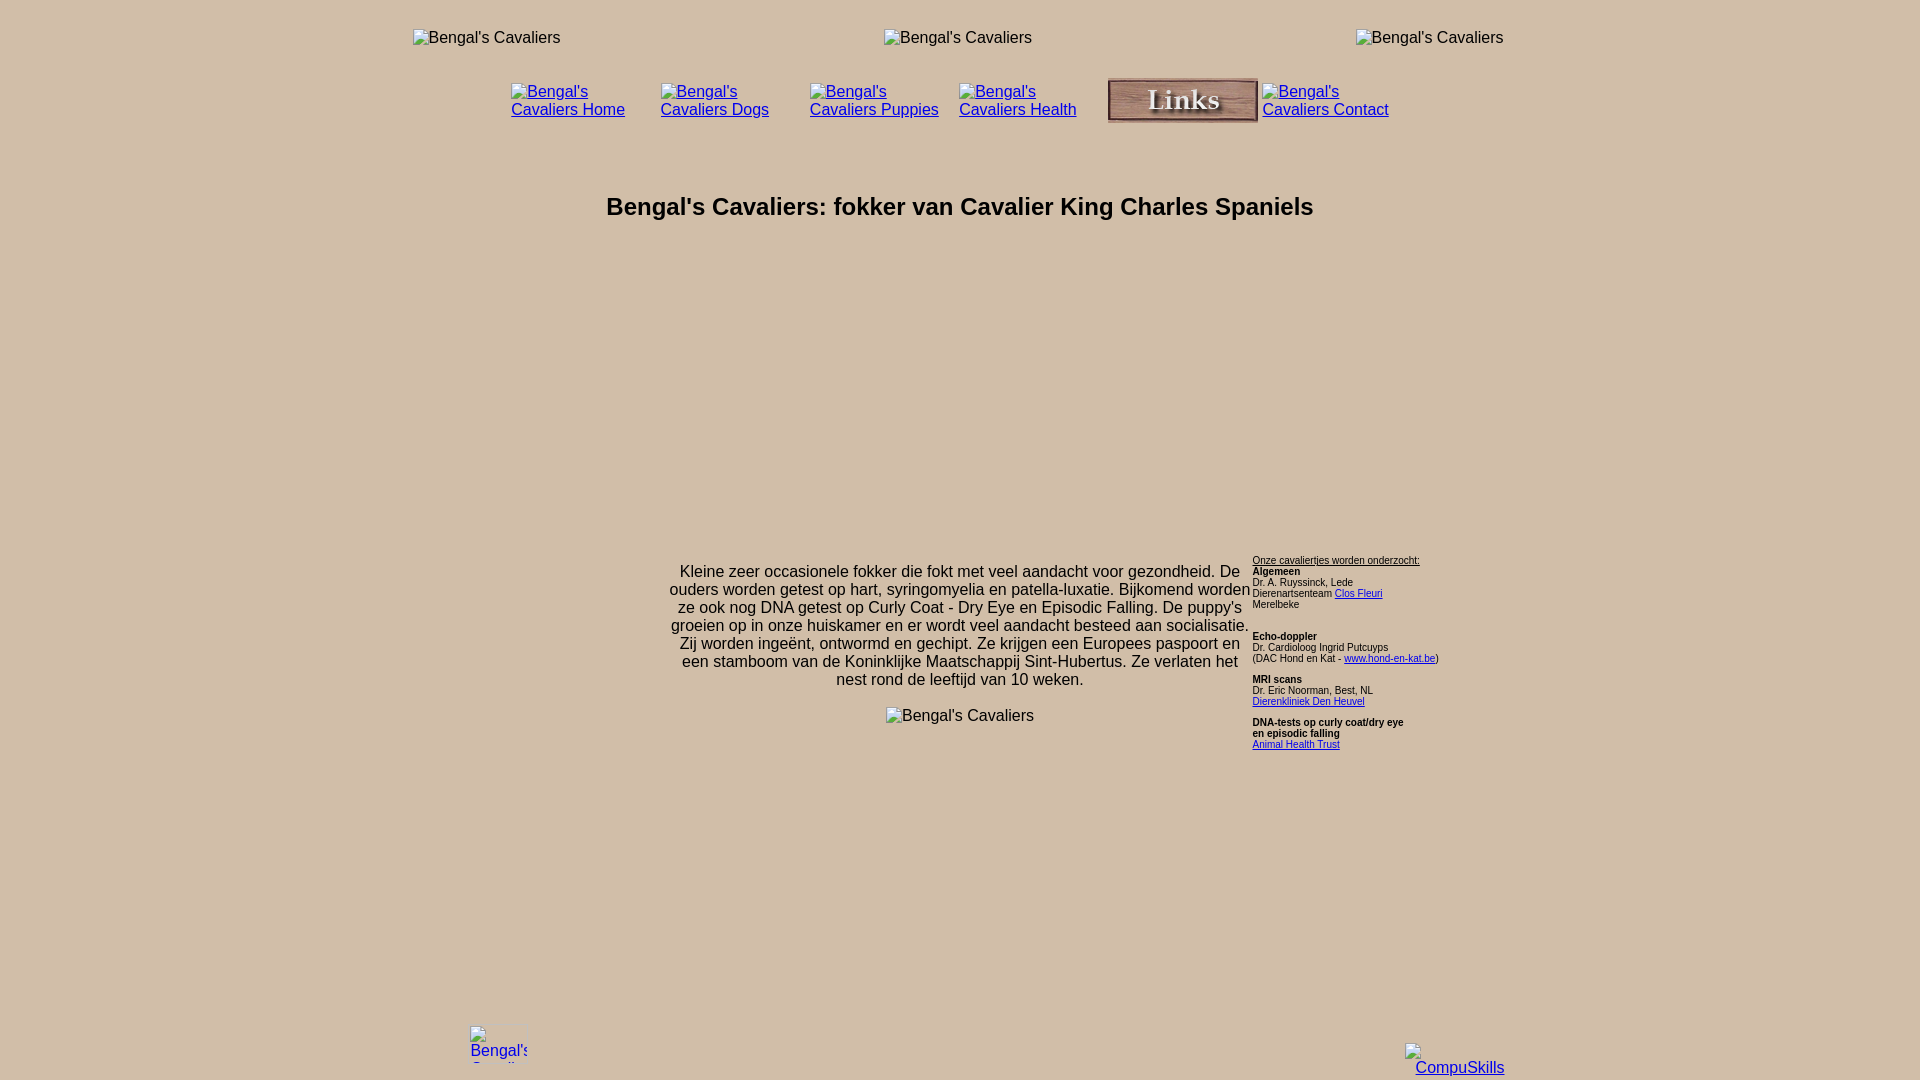 The image size is (1920, 1080). What do you see at coordinates (1390, 658) in the screenshot?
I see `www.hond-en-kat.be` at bounding box center [1390, 658].